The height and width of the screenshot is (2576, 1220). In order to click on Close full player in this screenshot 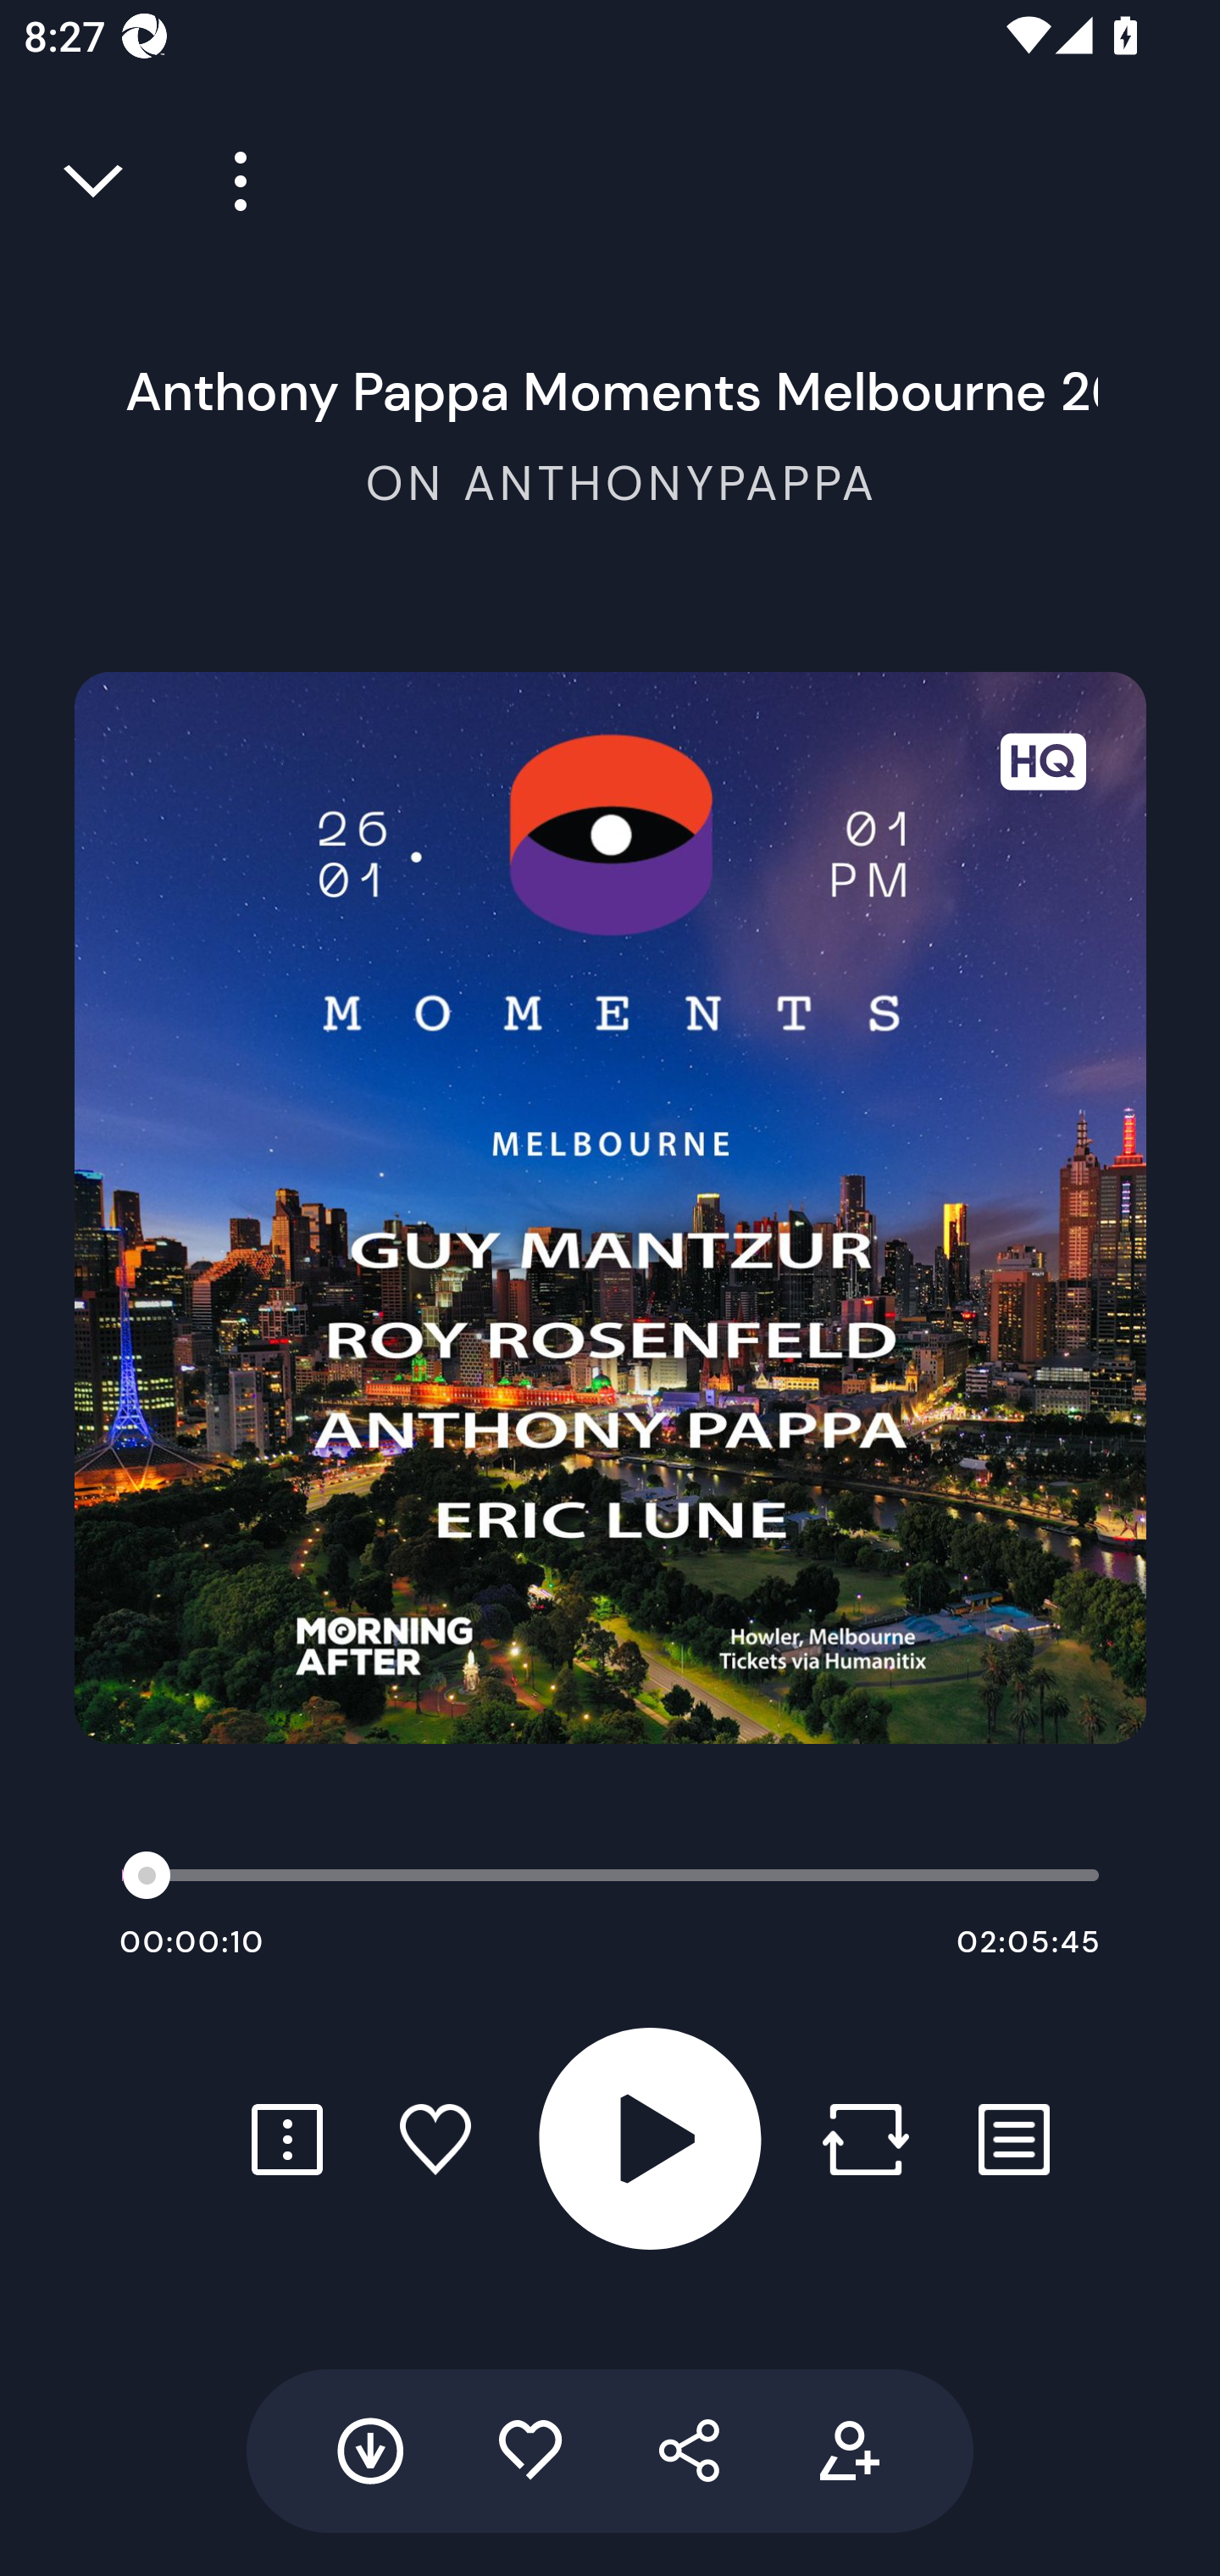, I will do `click(96, 181)`.